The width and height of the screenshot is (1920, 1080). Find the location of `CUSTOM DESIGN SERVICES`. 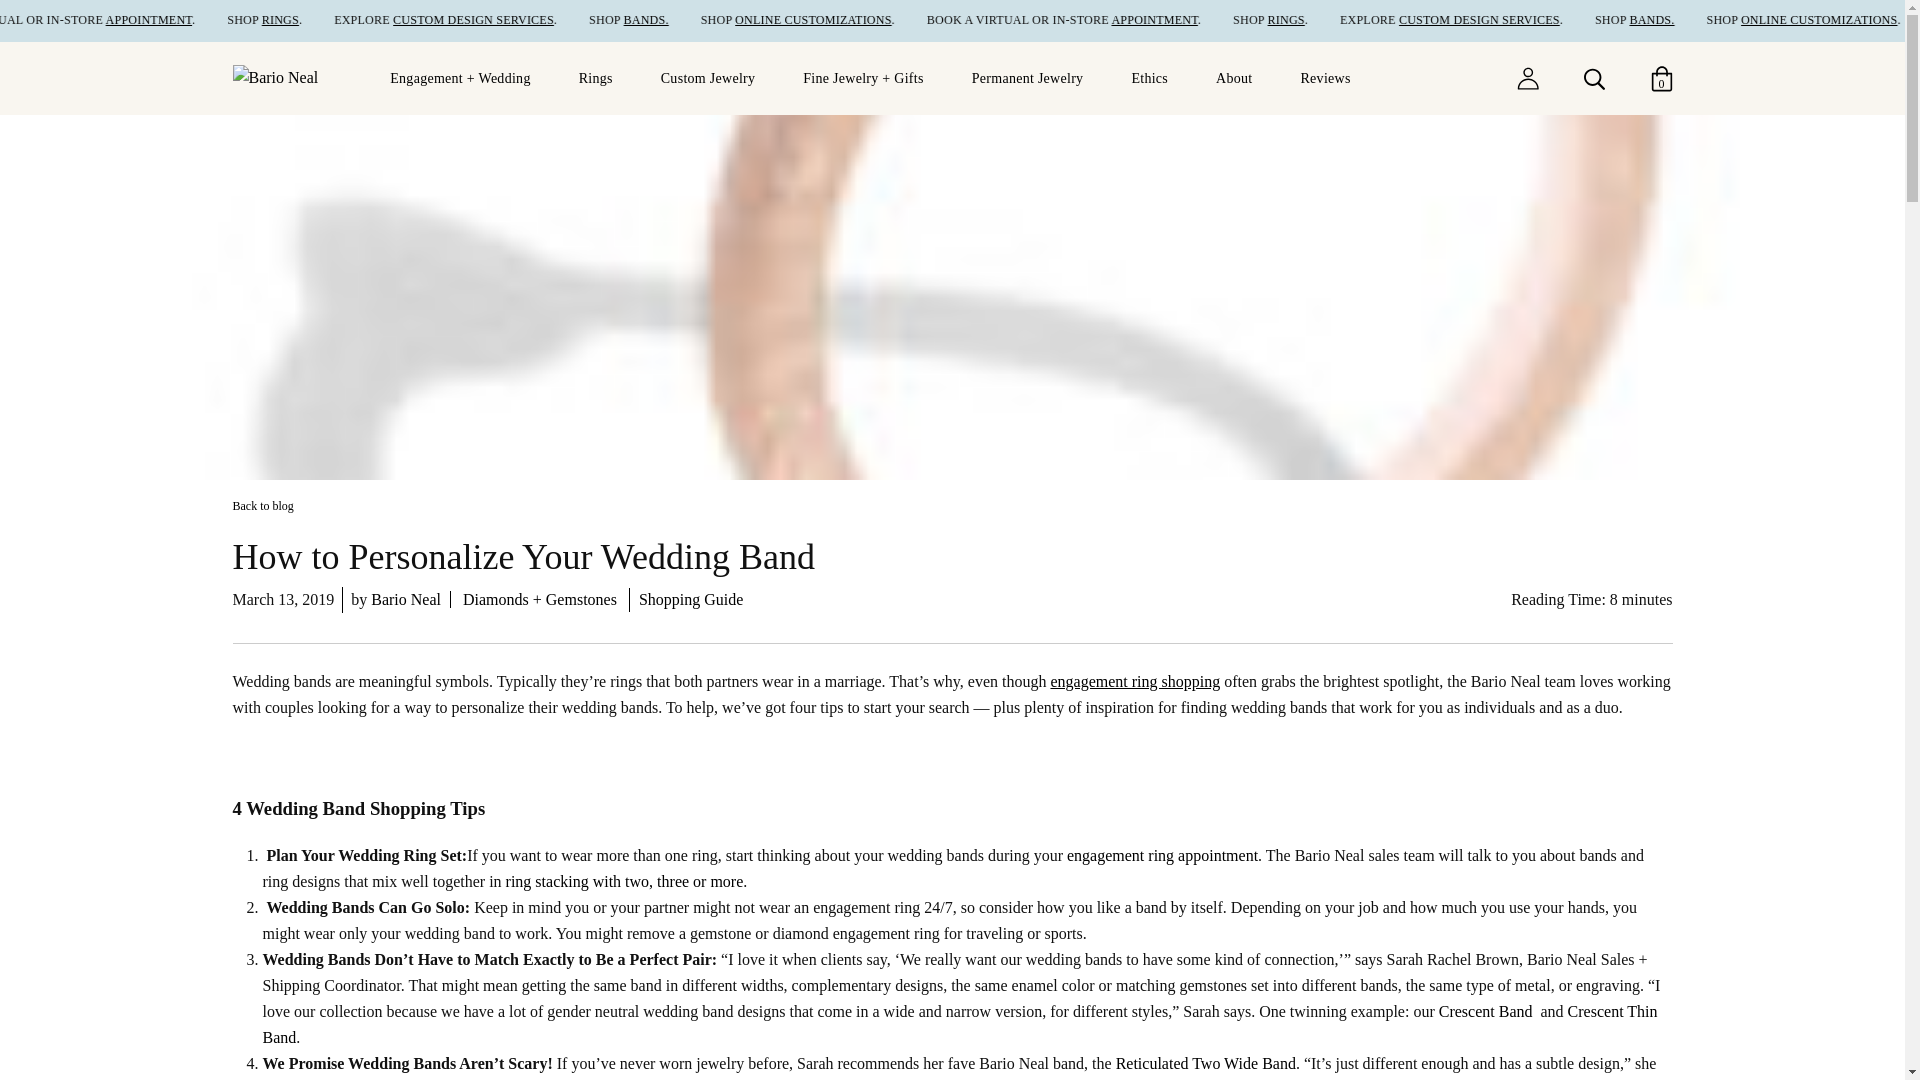

CUSTOM DESIGN SERVICES is located at coordinates (550, 20).